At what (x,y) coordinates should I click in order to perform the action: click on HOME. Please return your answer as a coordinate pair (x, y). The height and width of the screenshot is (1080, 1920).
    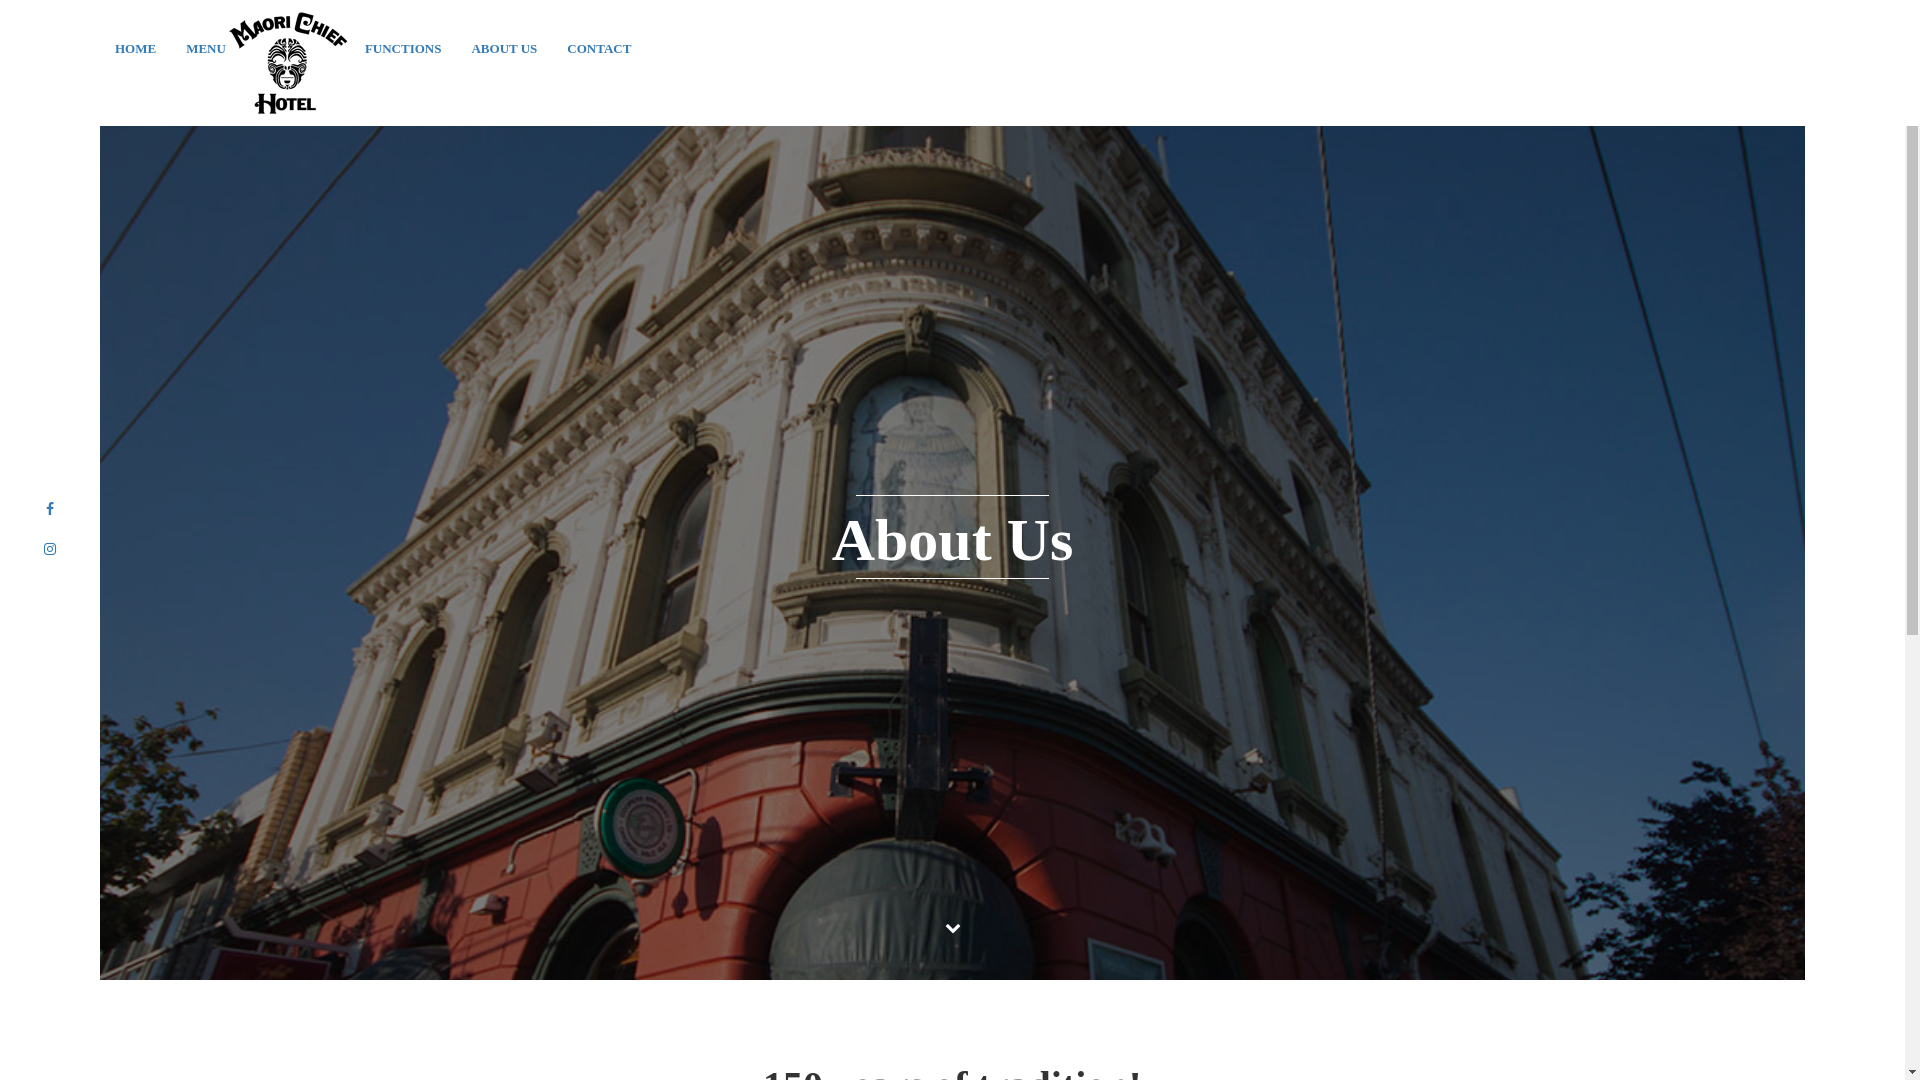
    Looking at the image, I should click on (136, 48).